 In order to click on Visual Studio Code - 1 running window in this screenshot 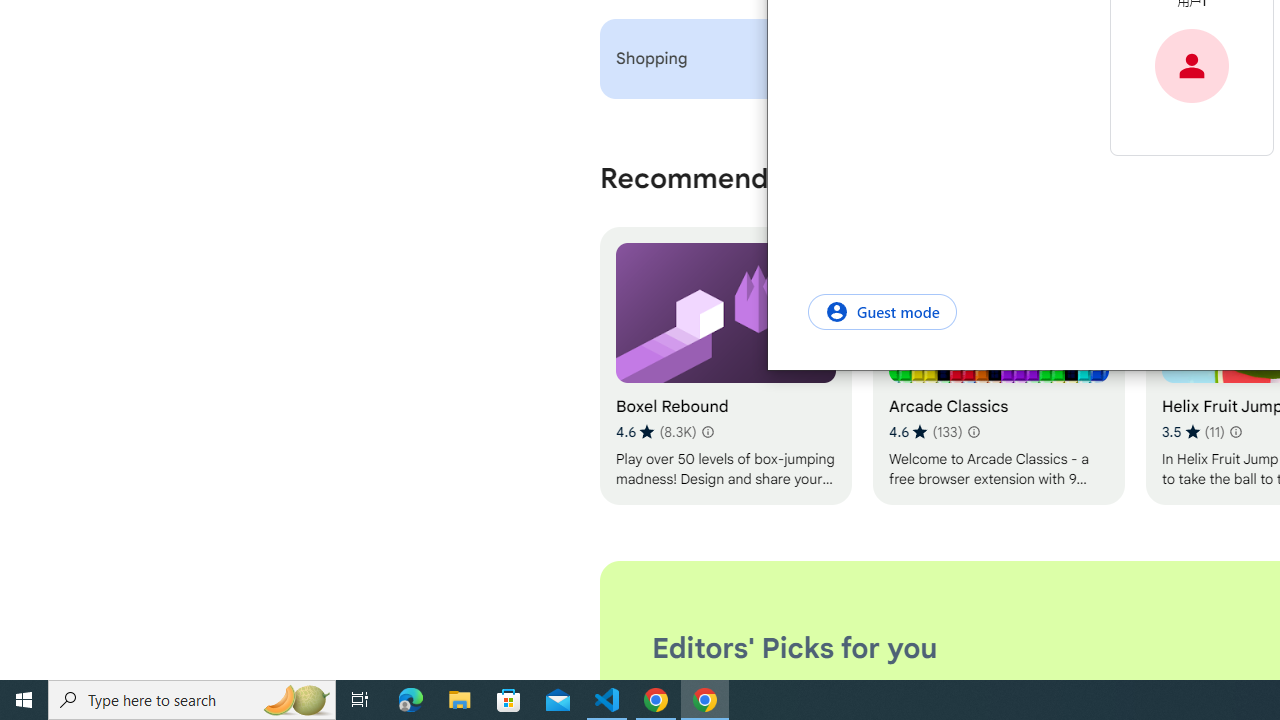, I will do `click(607, 700)`.